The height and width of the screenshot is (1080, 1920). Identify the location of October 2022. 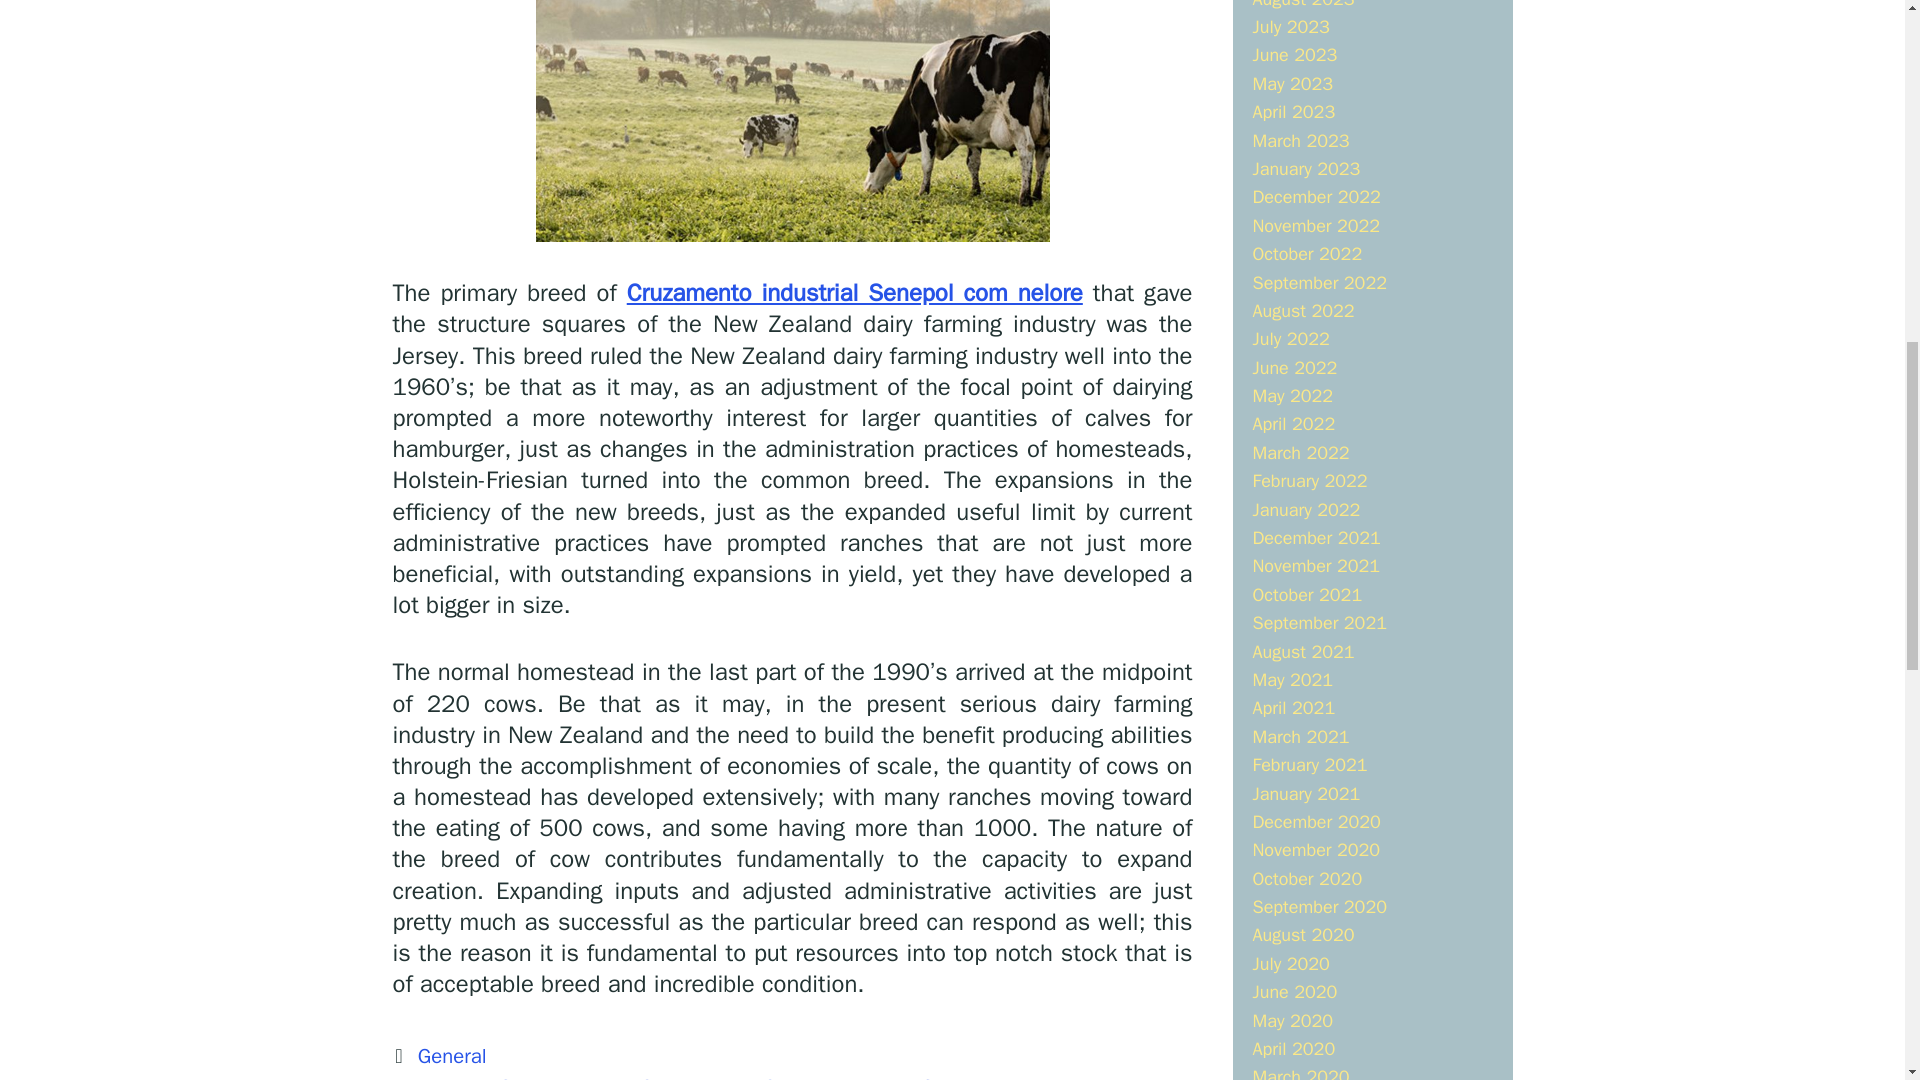
(1306, 254).